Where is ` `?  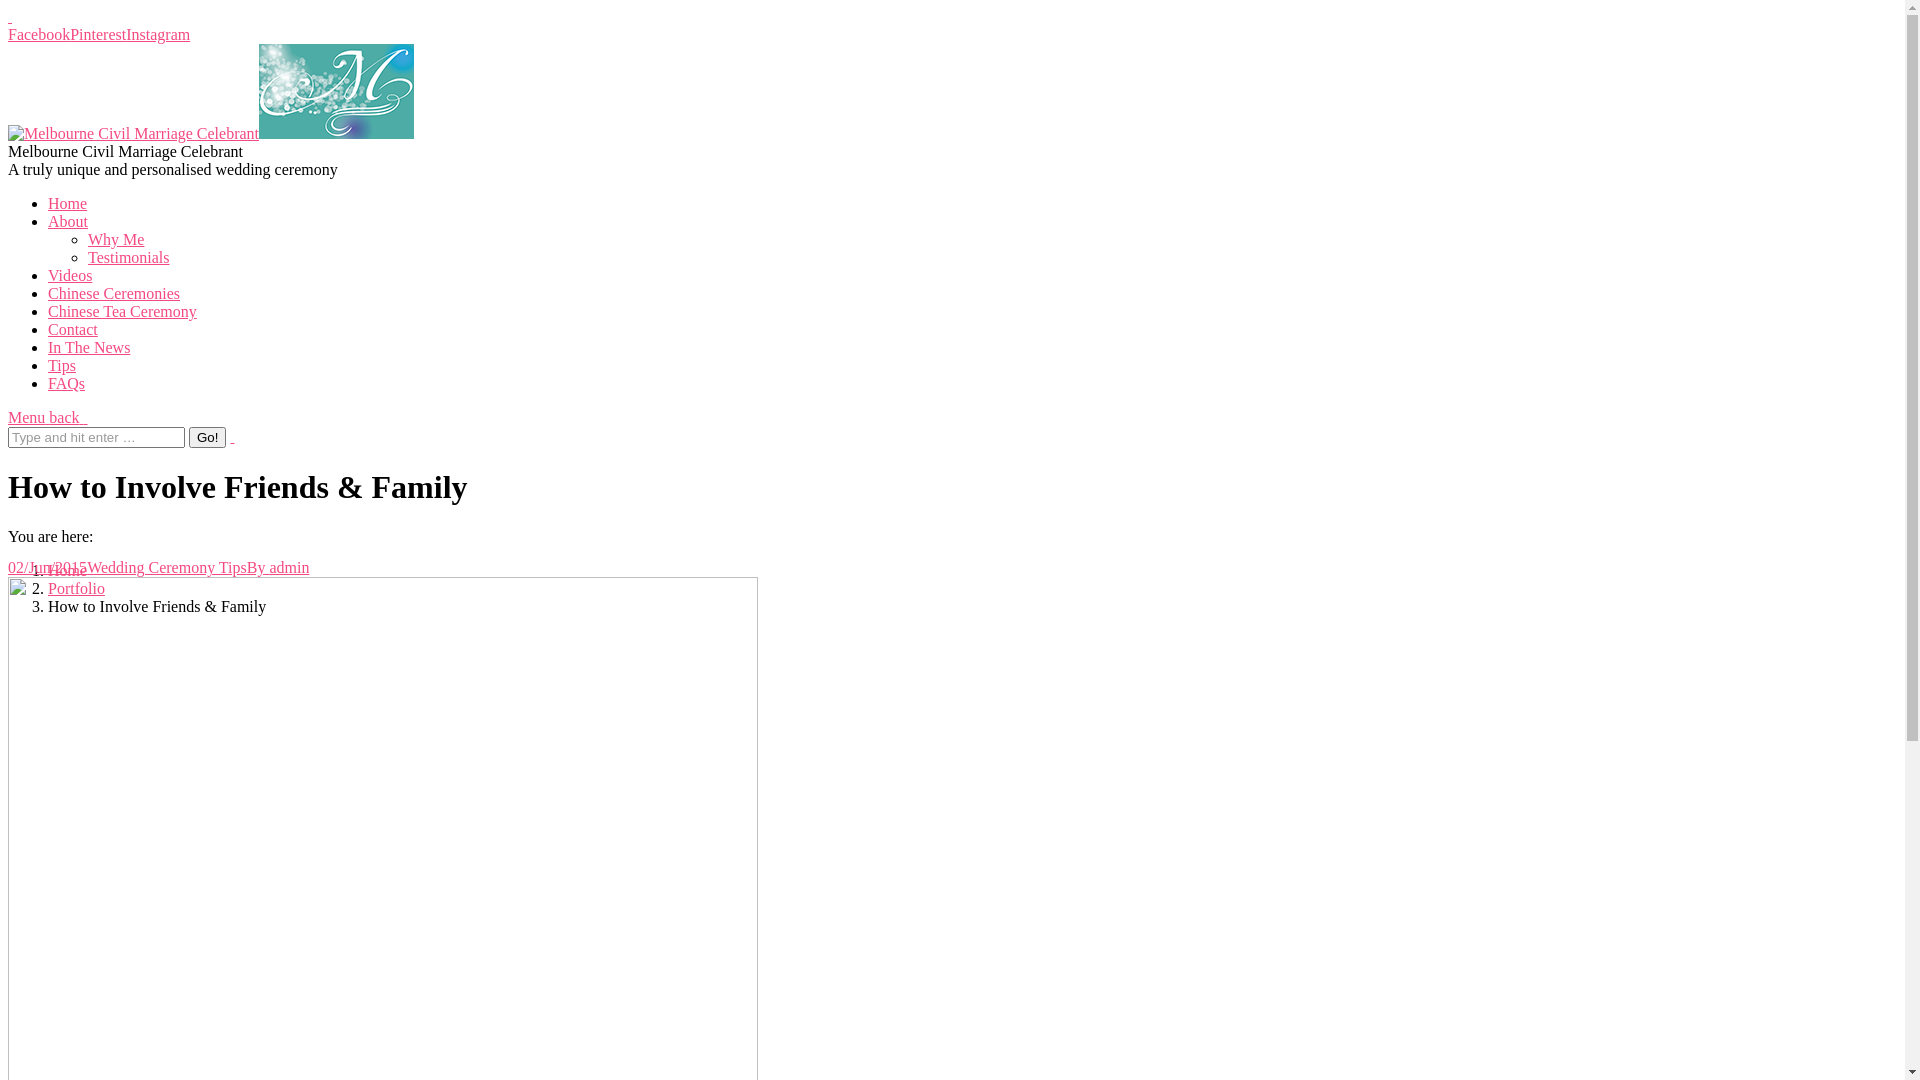   is located at coordinates (232, 436).